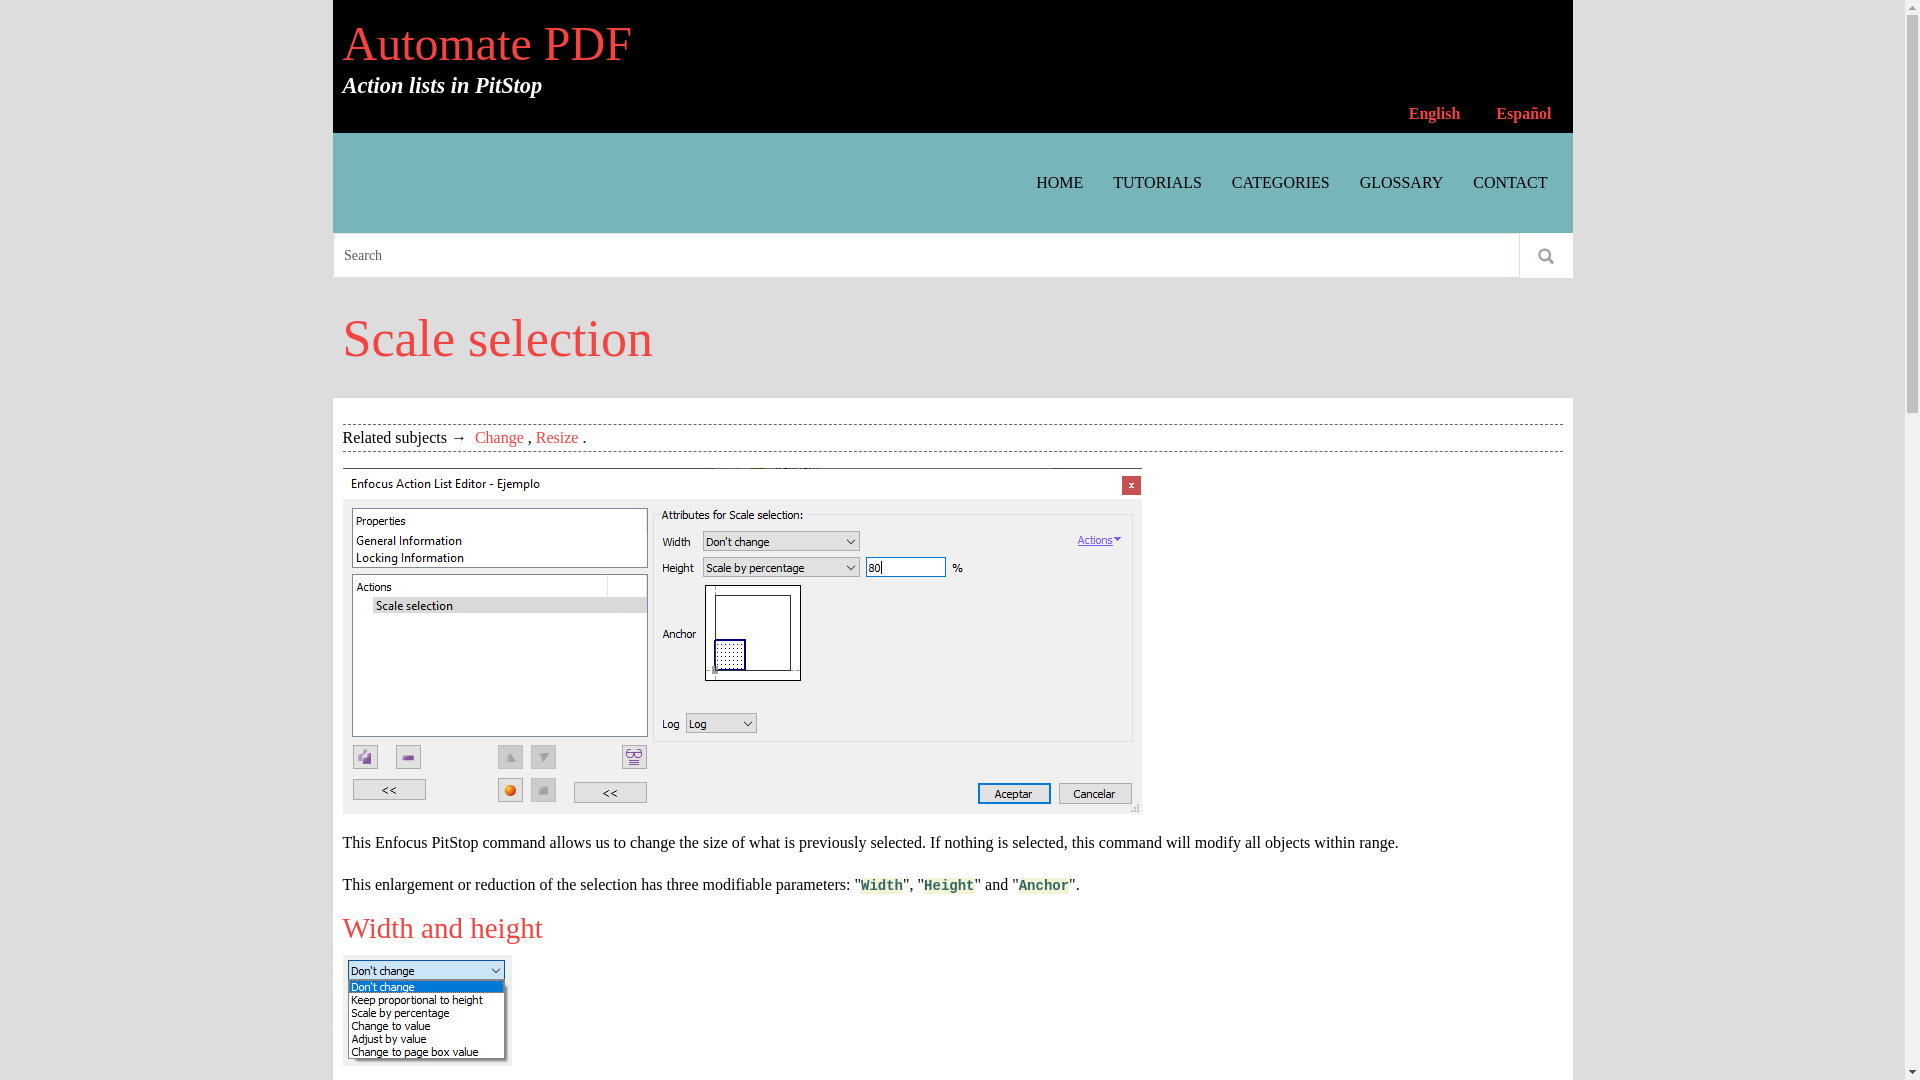 Image resolution: width=1920 pixels, height=1080 pixels. What do you see at coordinates (1510, 182) in the screenshot?
I see `CONTACT` at bounding box center [1510, 182].